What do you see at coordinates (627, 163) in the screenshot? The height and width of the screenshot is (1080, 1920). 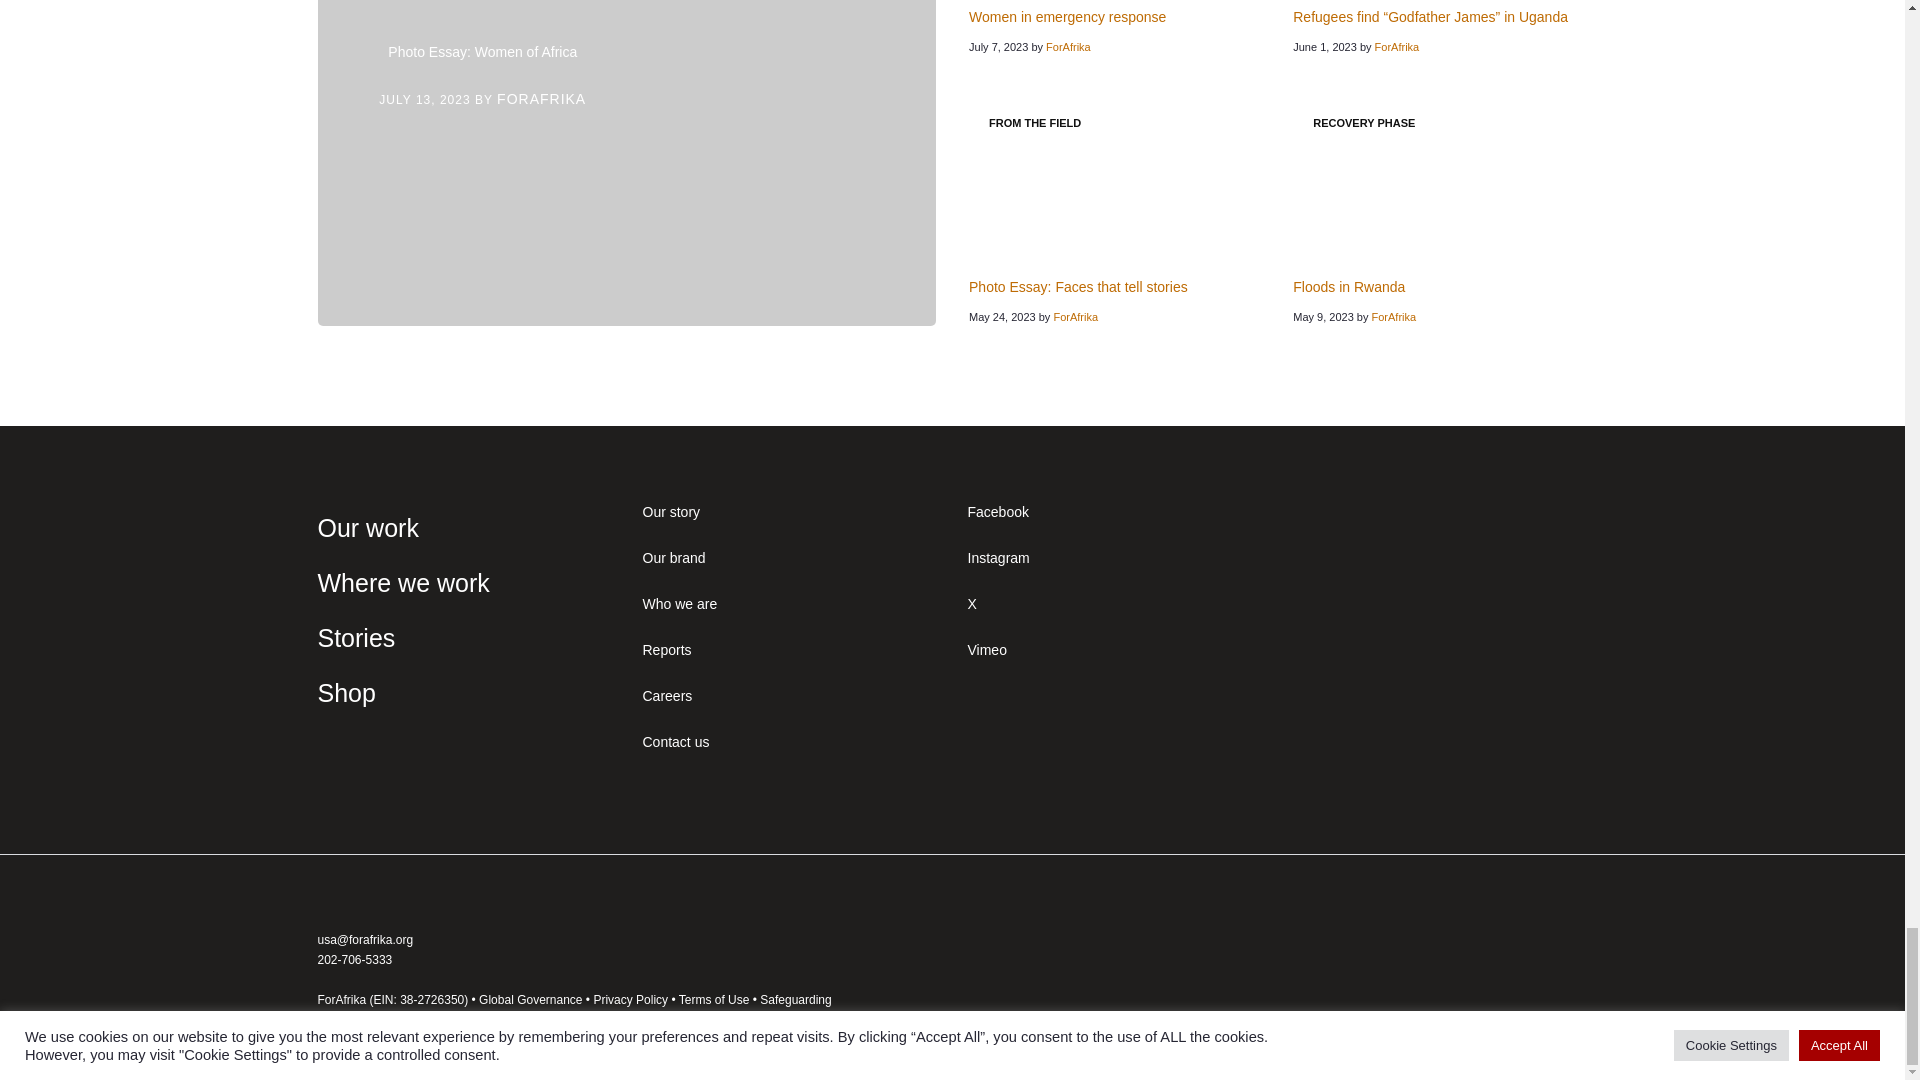 I see `Women of Africa` at bounding box center [627, 163].